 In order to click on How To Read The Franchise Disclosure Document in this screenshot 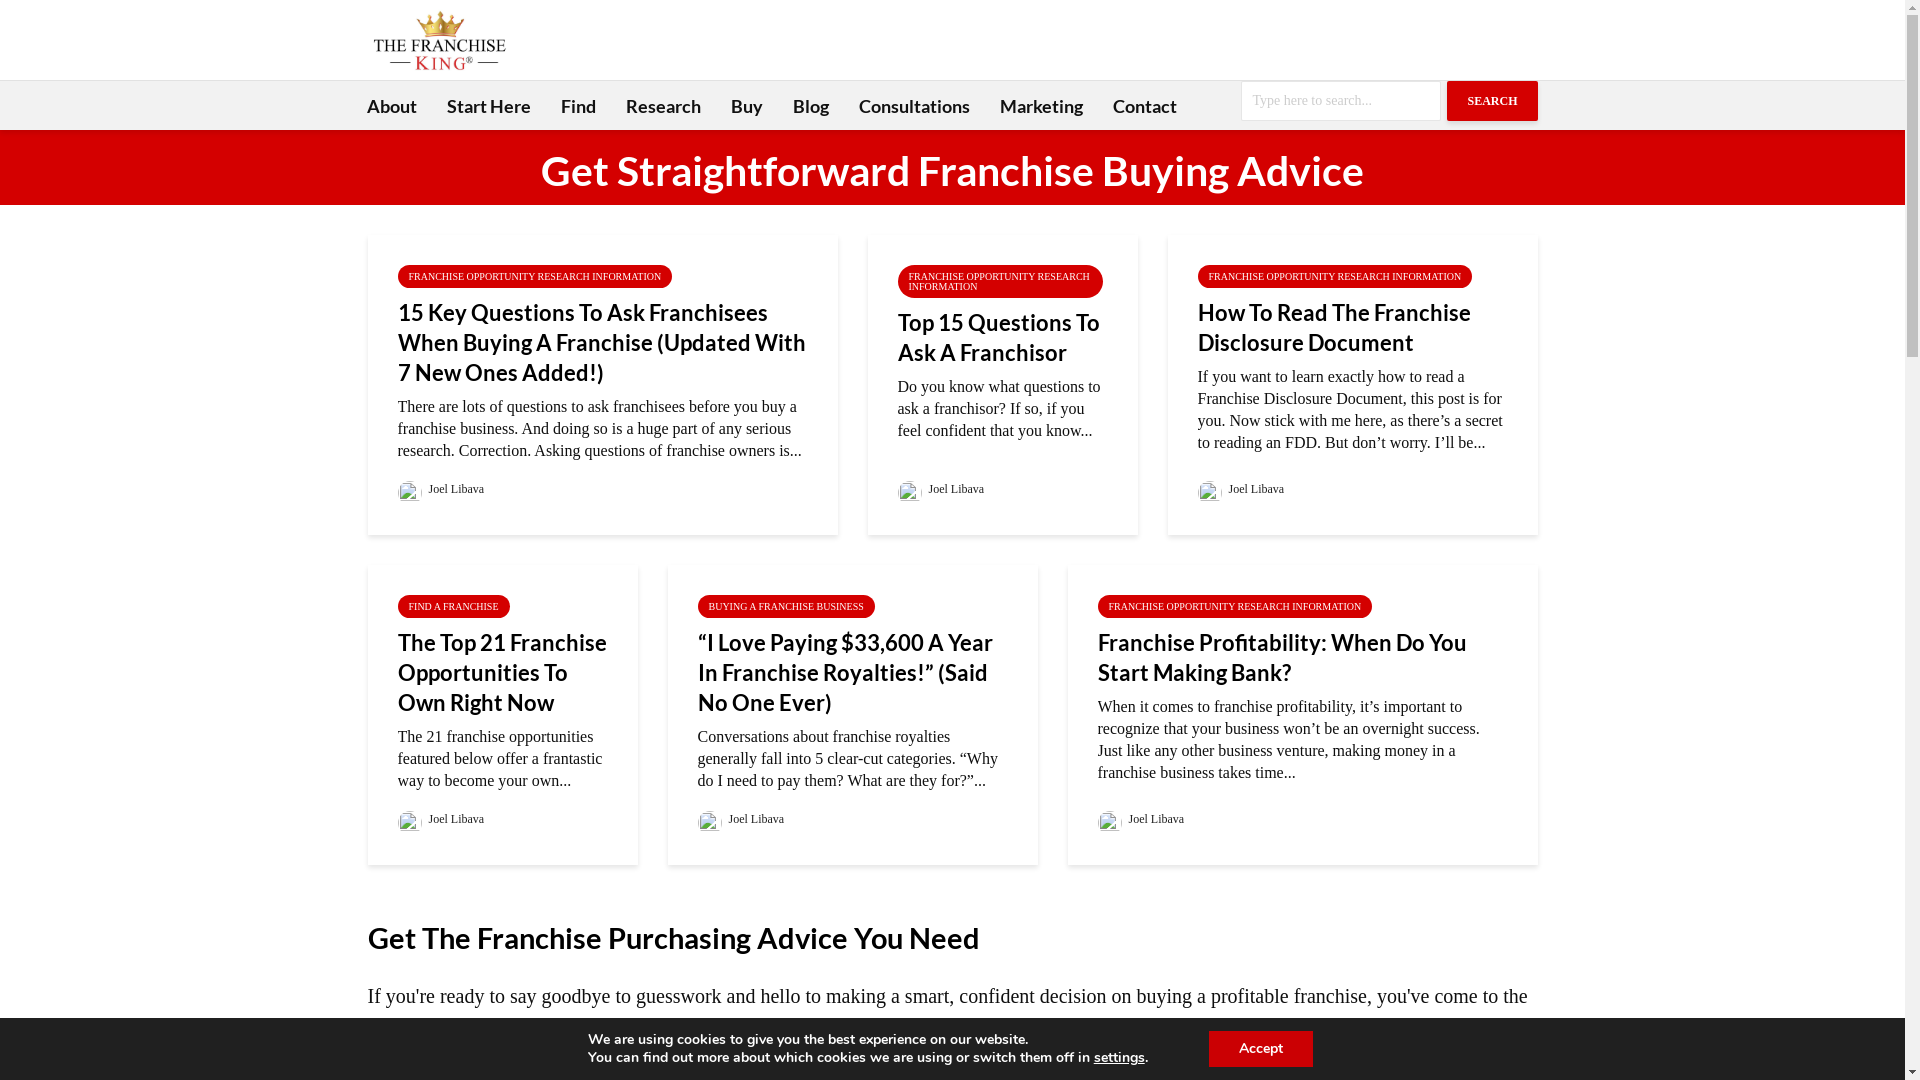, I will do `click(1353, 328)`.